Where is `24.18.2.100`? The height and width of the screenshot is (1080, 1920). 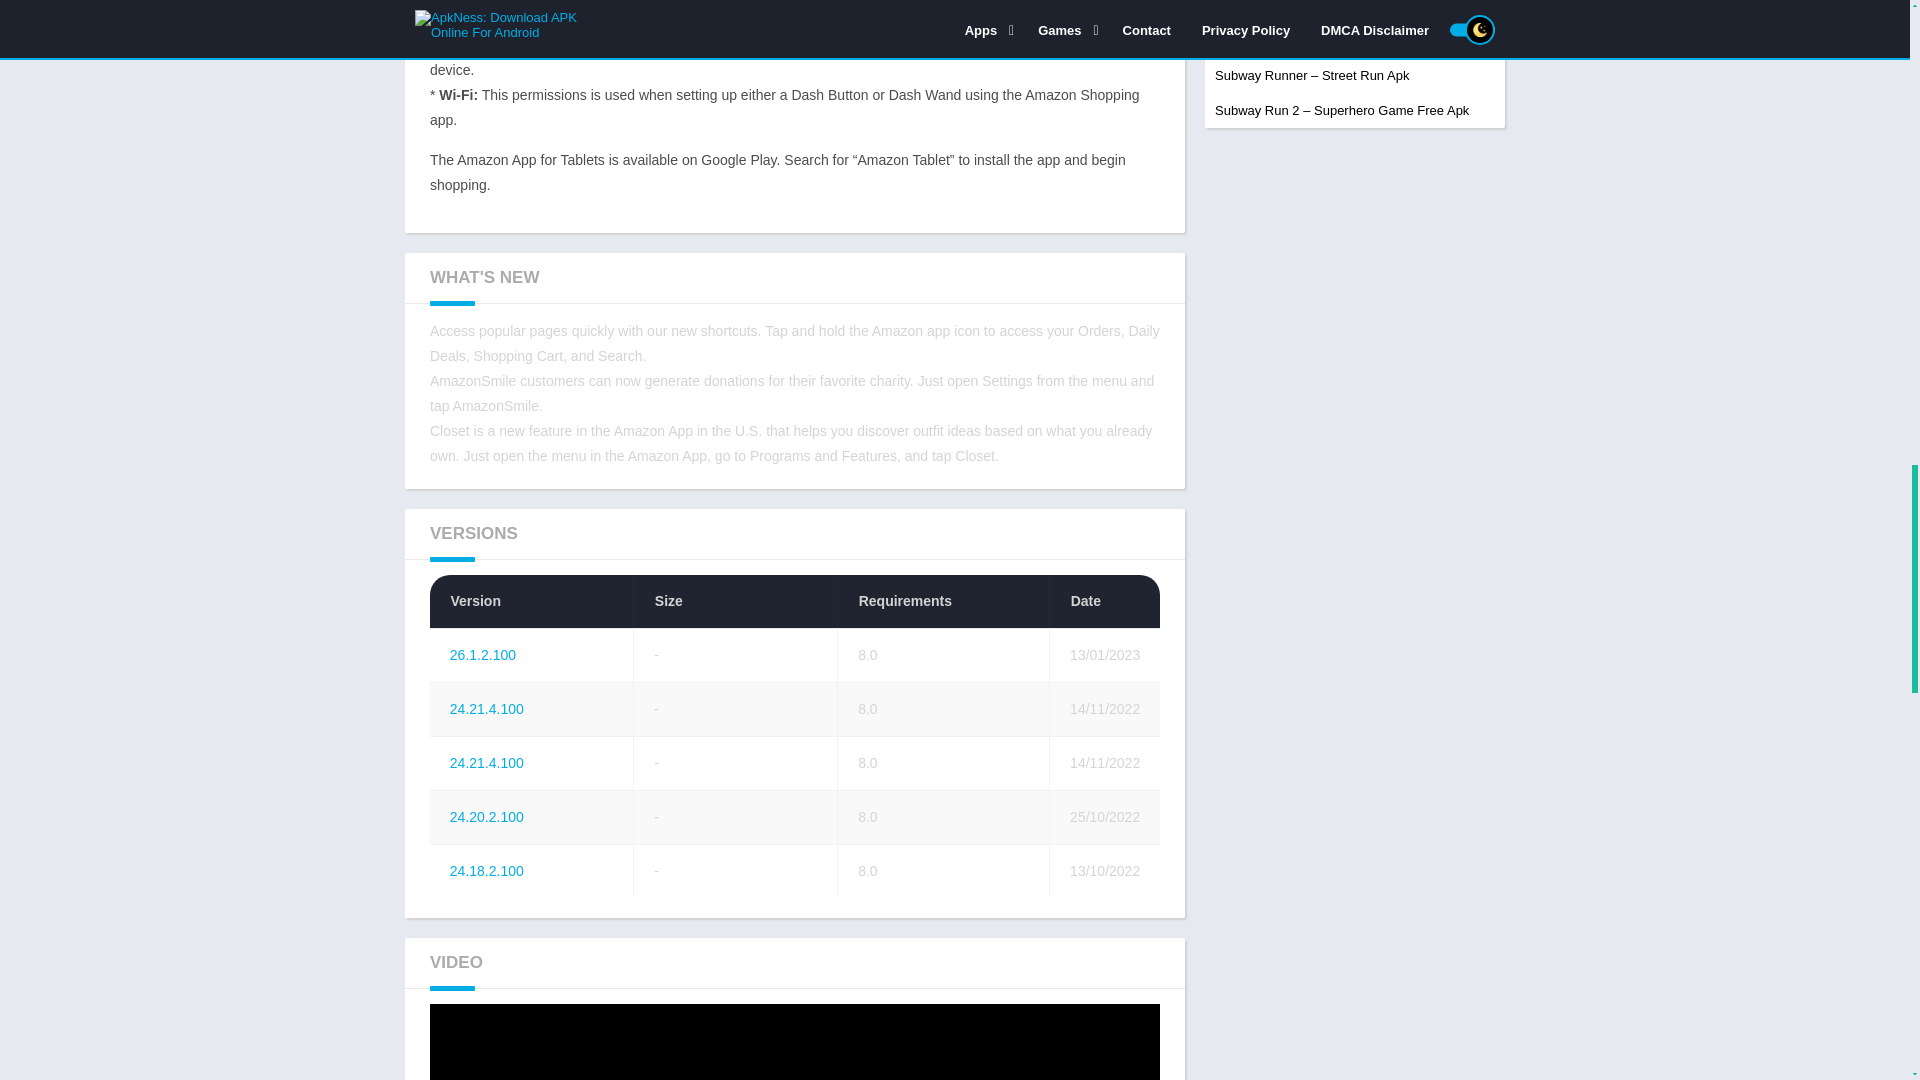
24.18.2.100 is located at coordinates (486, 870).